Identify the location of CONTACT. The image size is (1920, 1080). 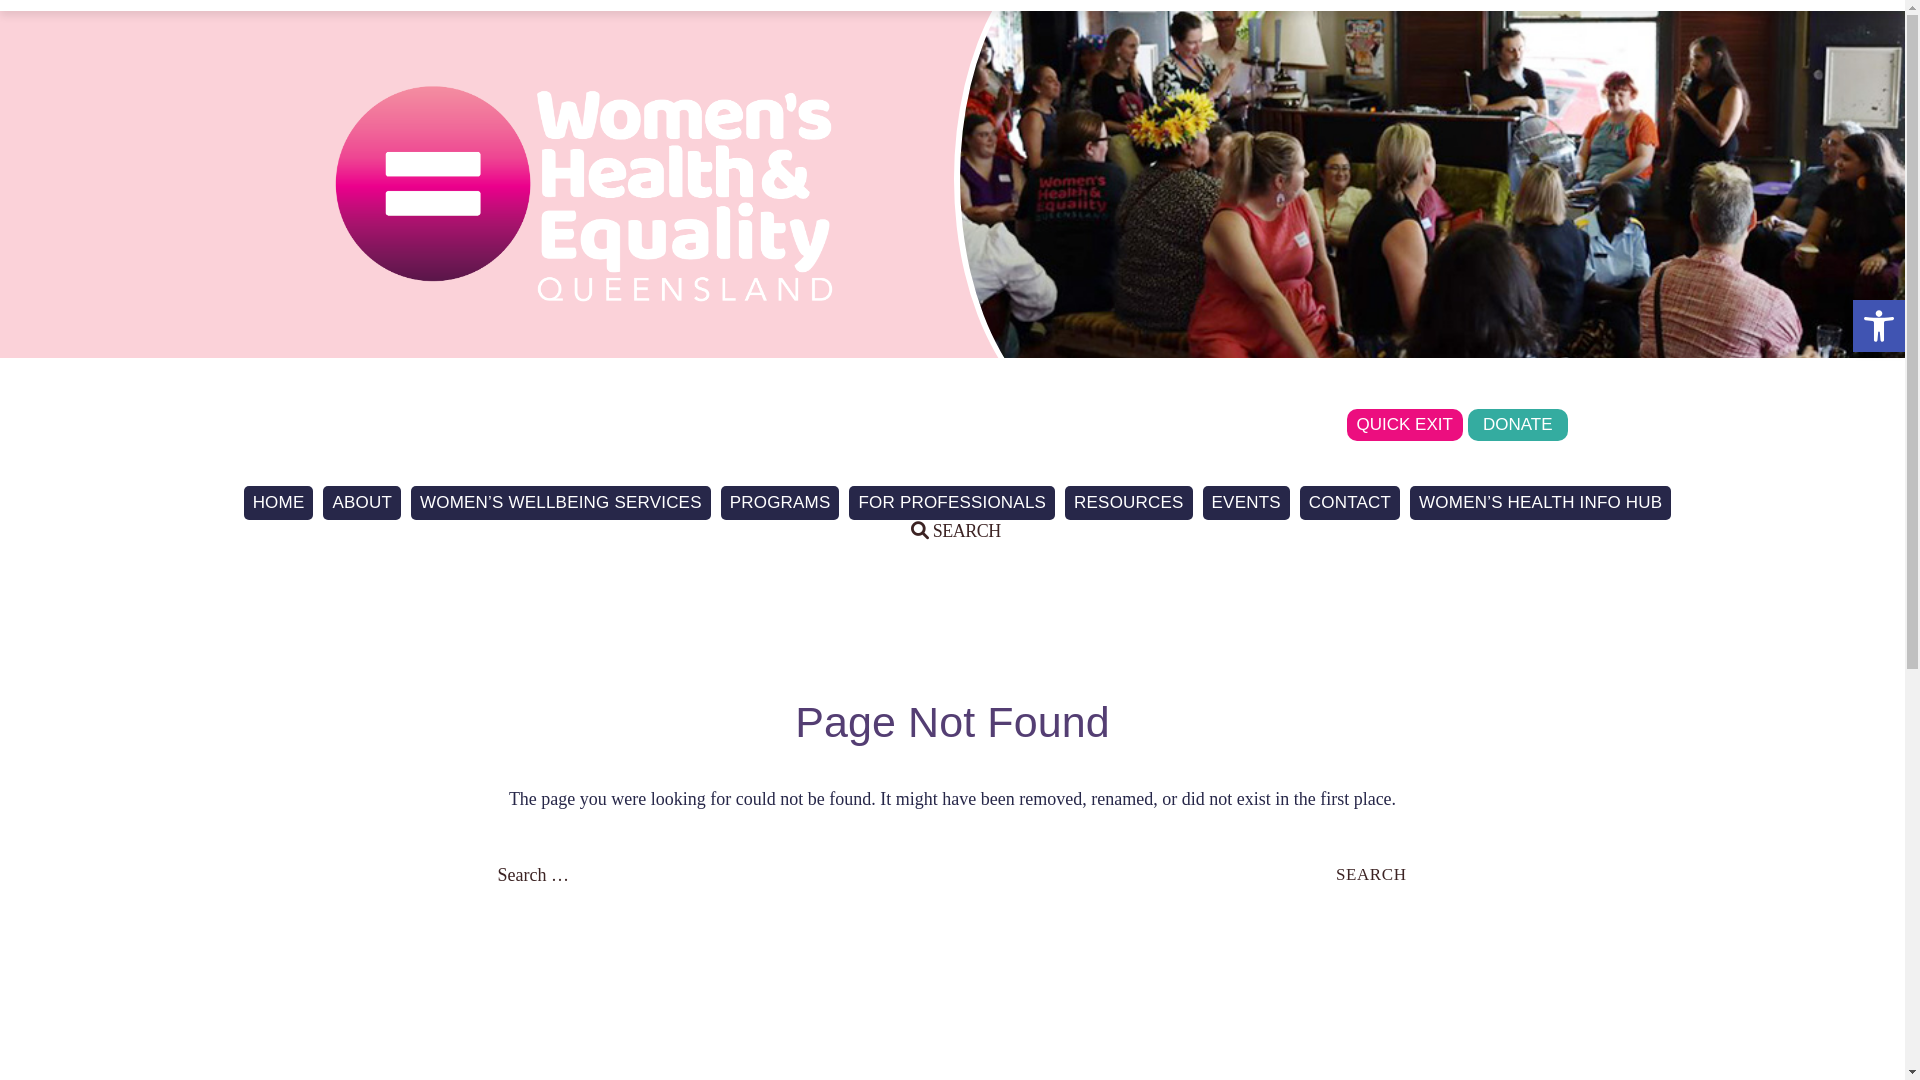
(1350, 503).